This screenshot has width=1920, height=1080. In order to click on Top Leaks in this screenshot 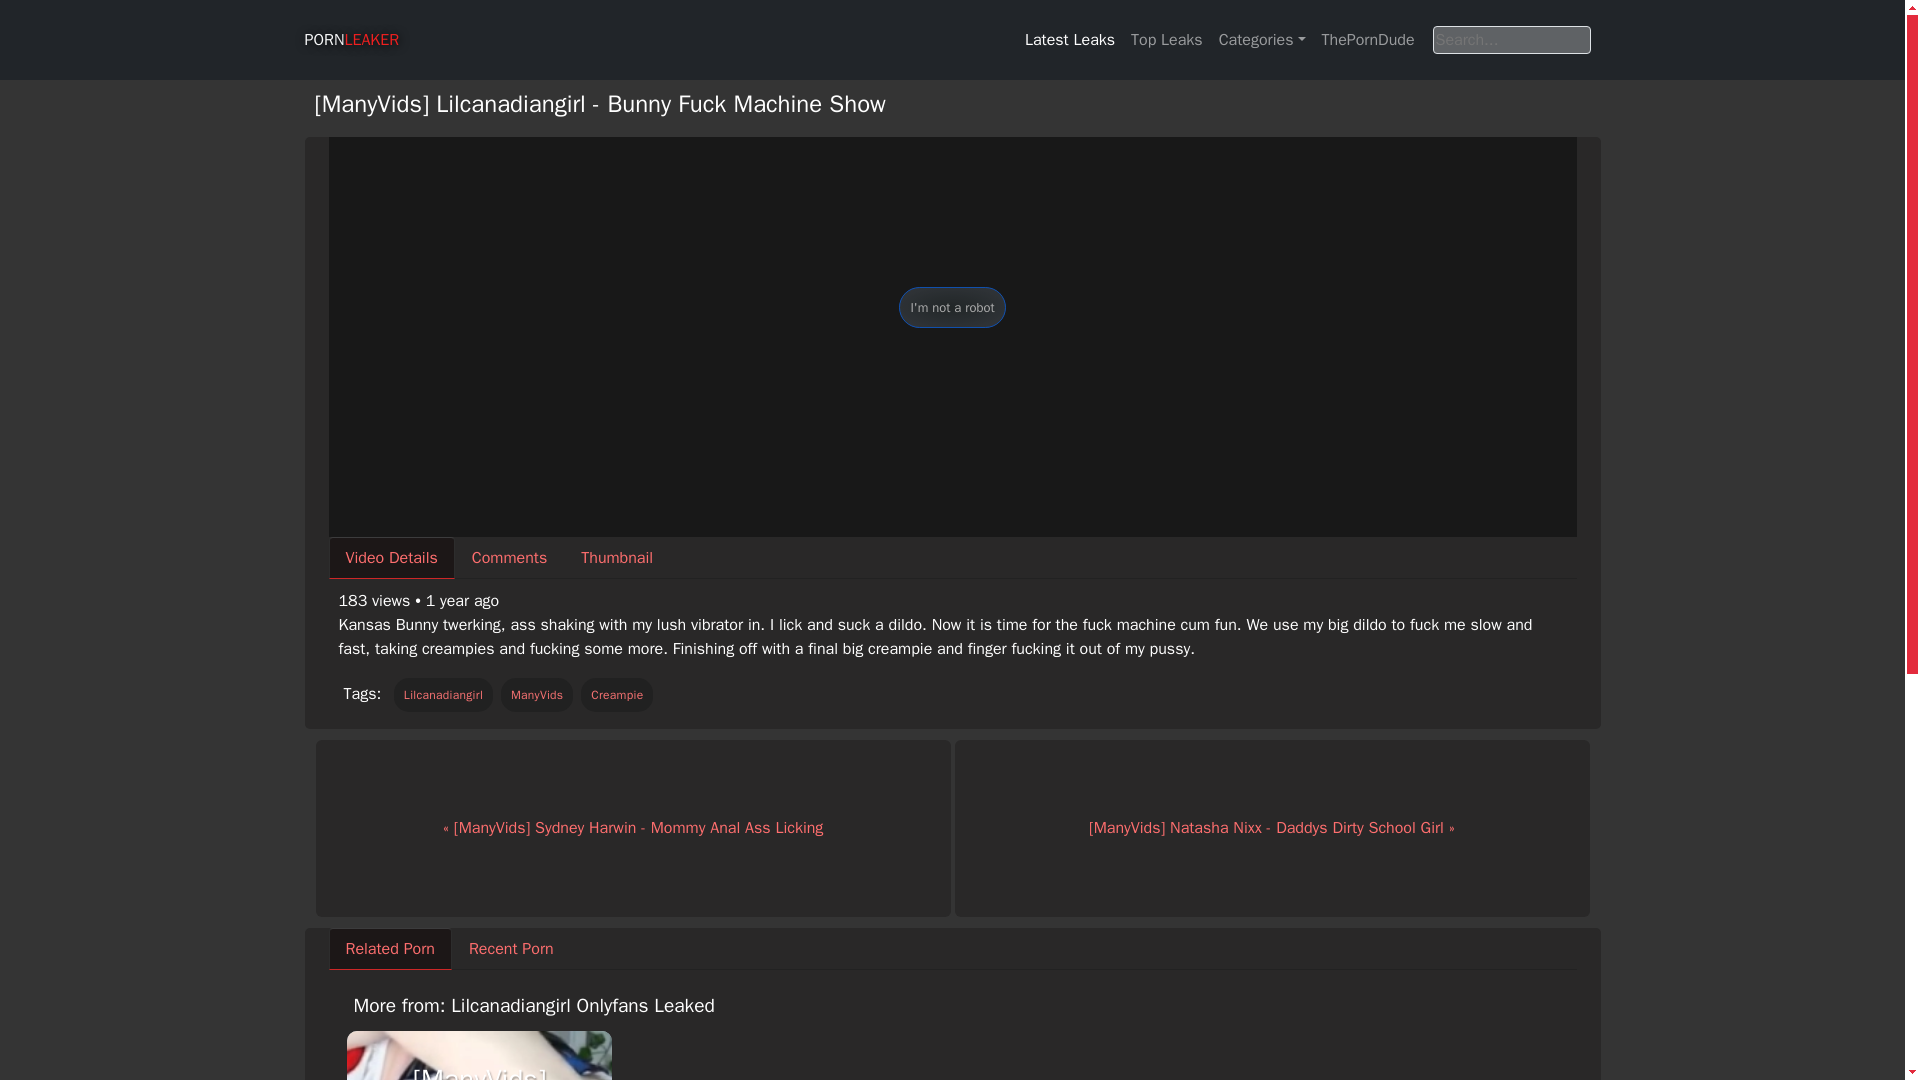, I will do `click(1167, 40)`.